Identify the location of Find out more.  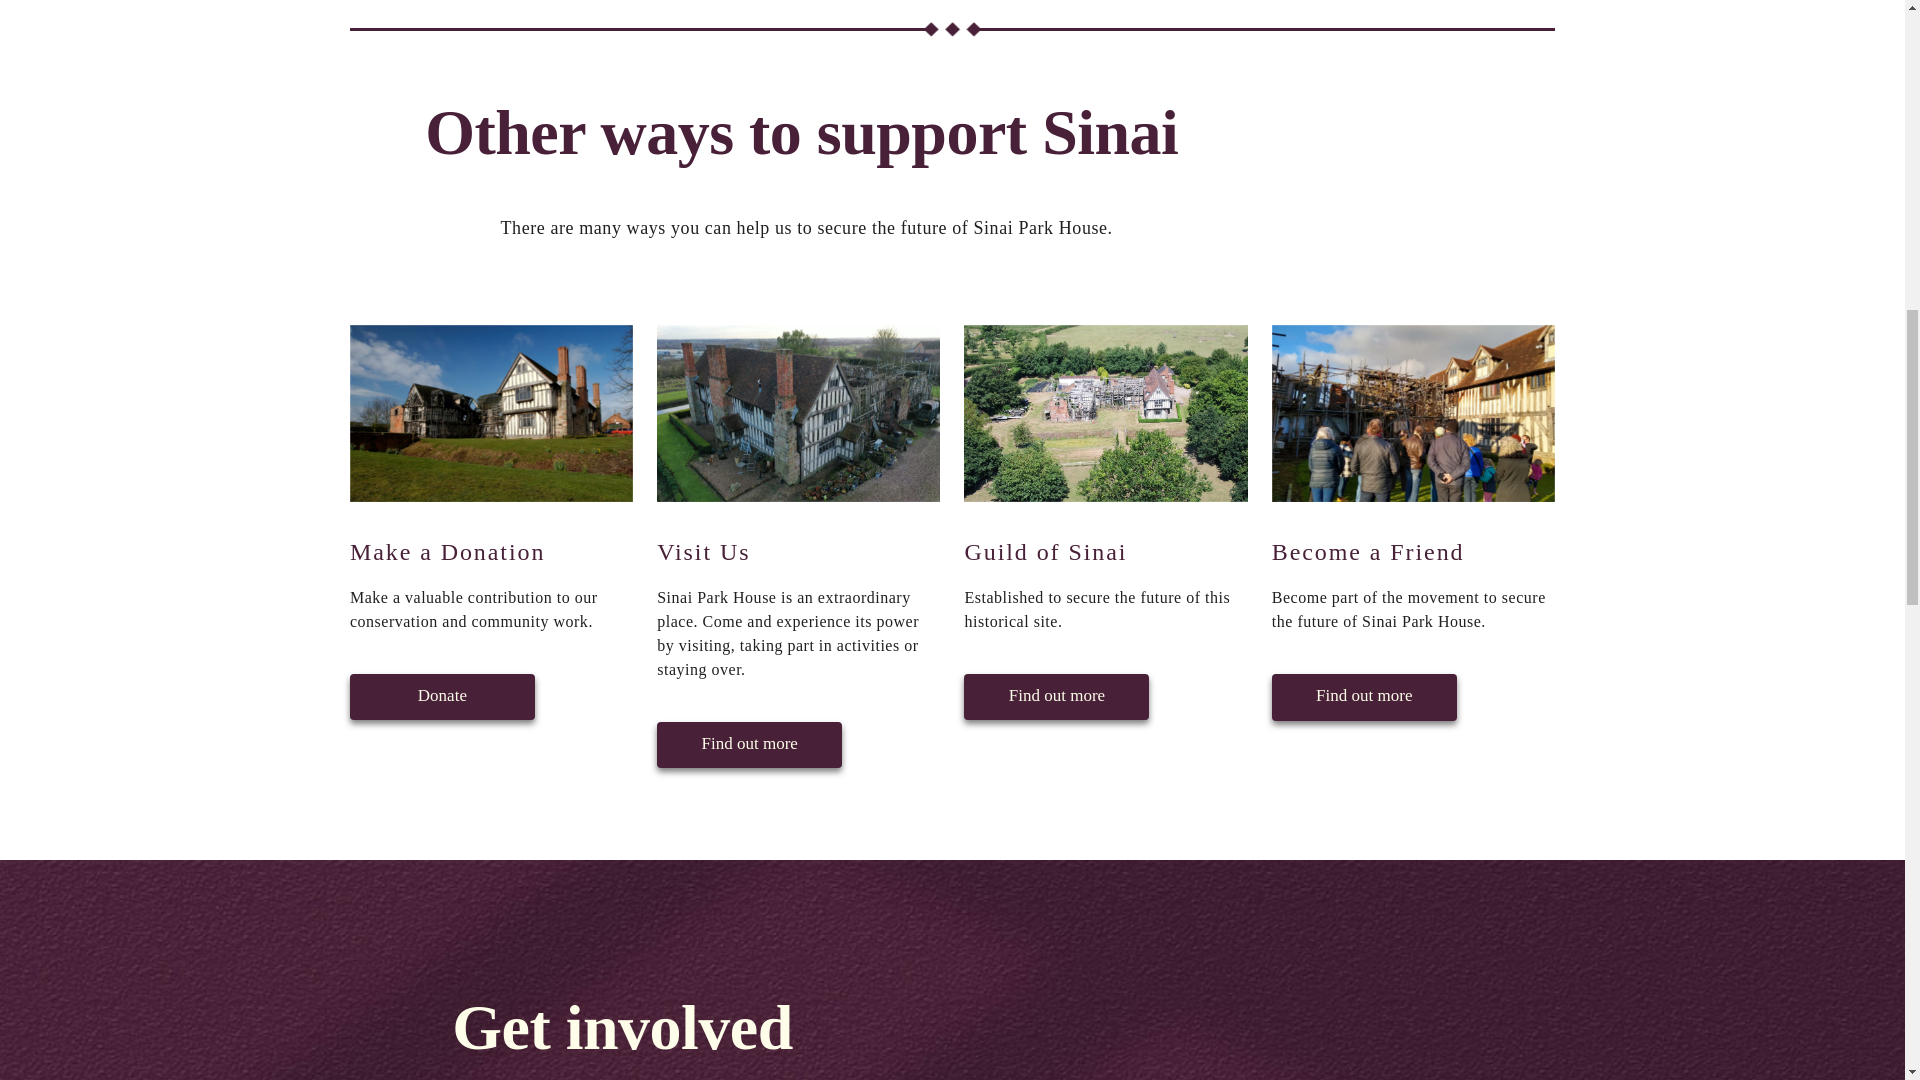
(749, 742).